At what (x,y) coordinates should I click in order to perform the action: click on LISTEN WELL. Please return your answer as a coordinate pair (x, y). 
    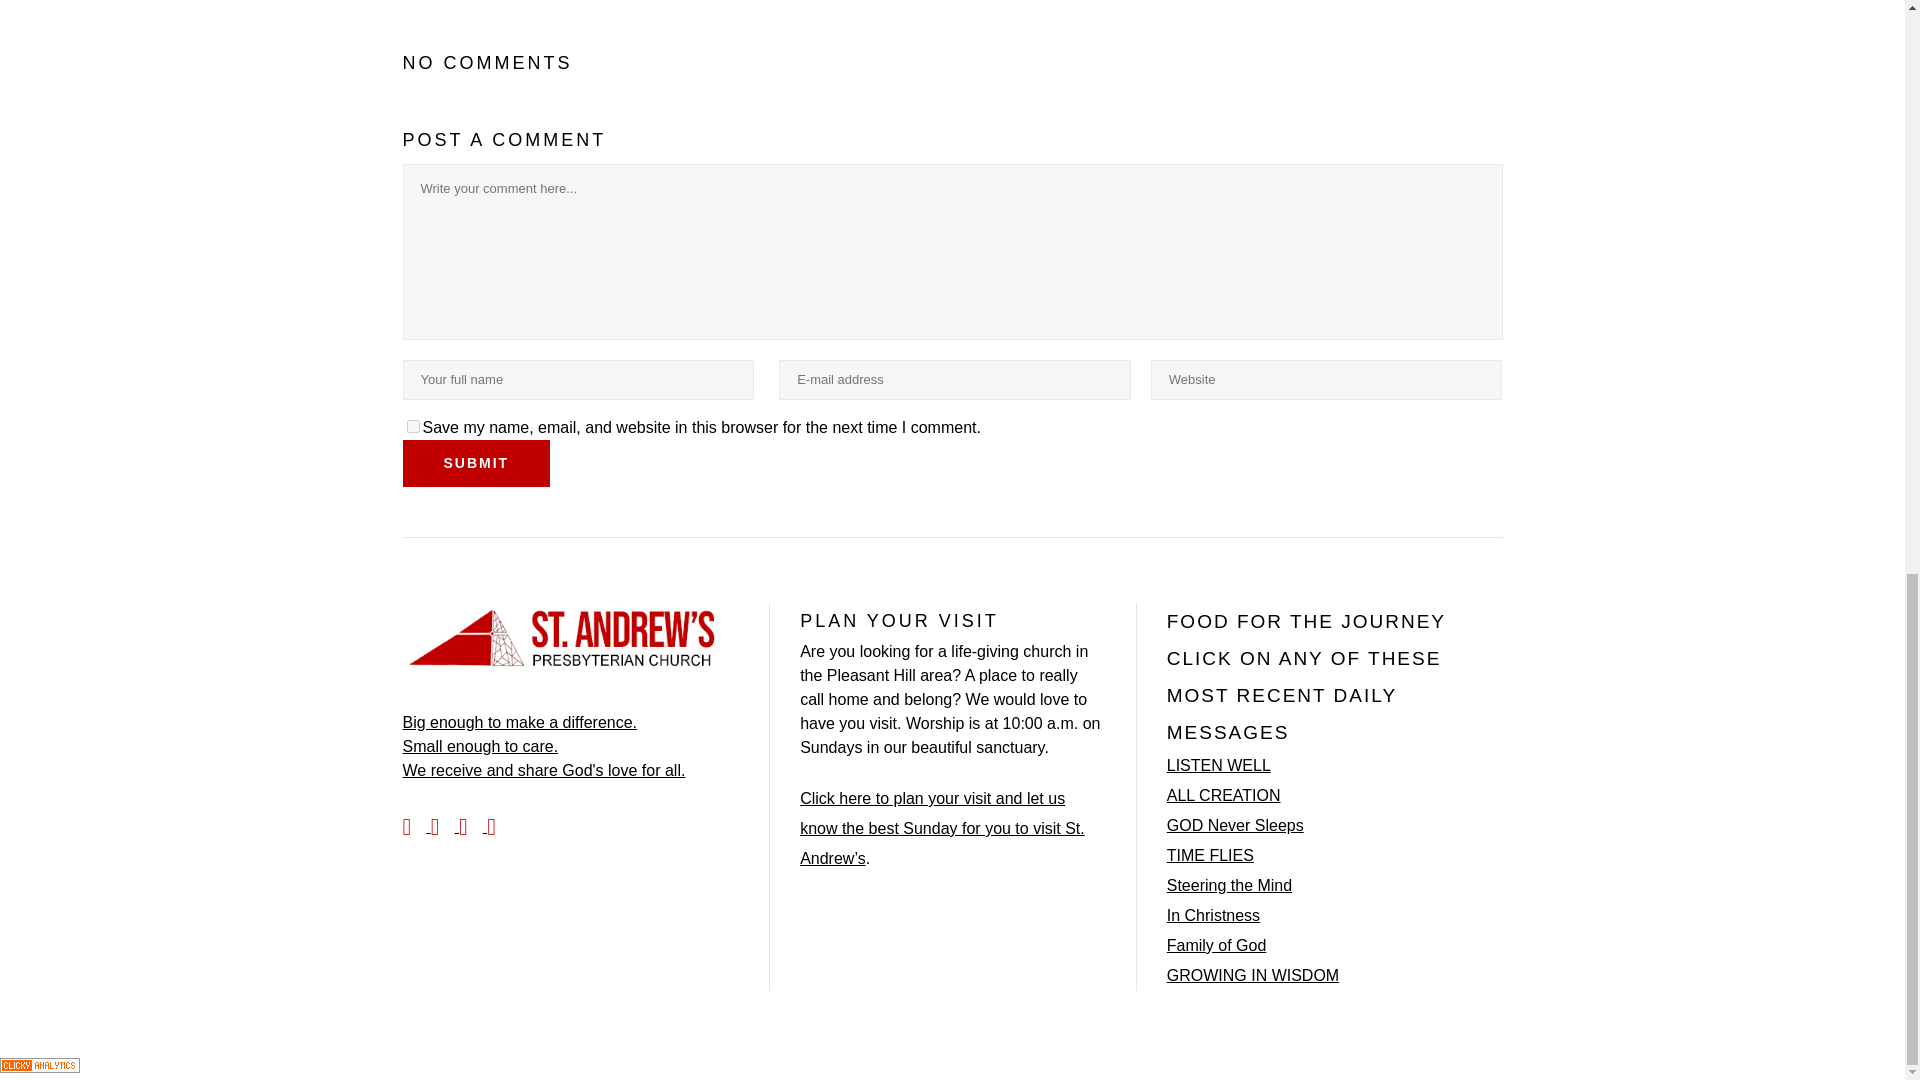
    Looking at the image, I should click on (1219, 765).